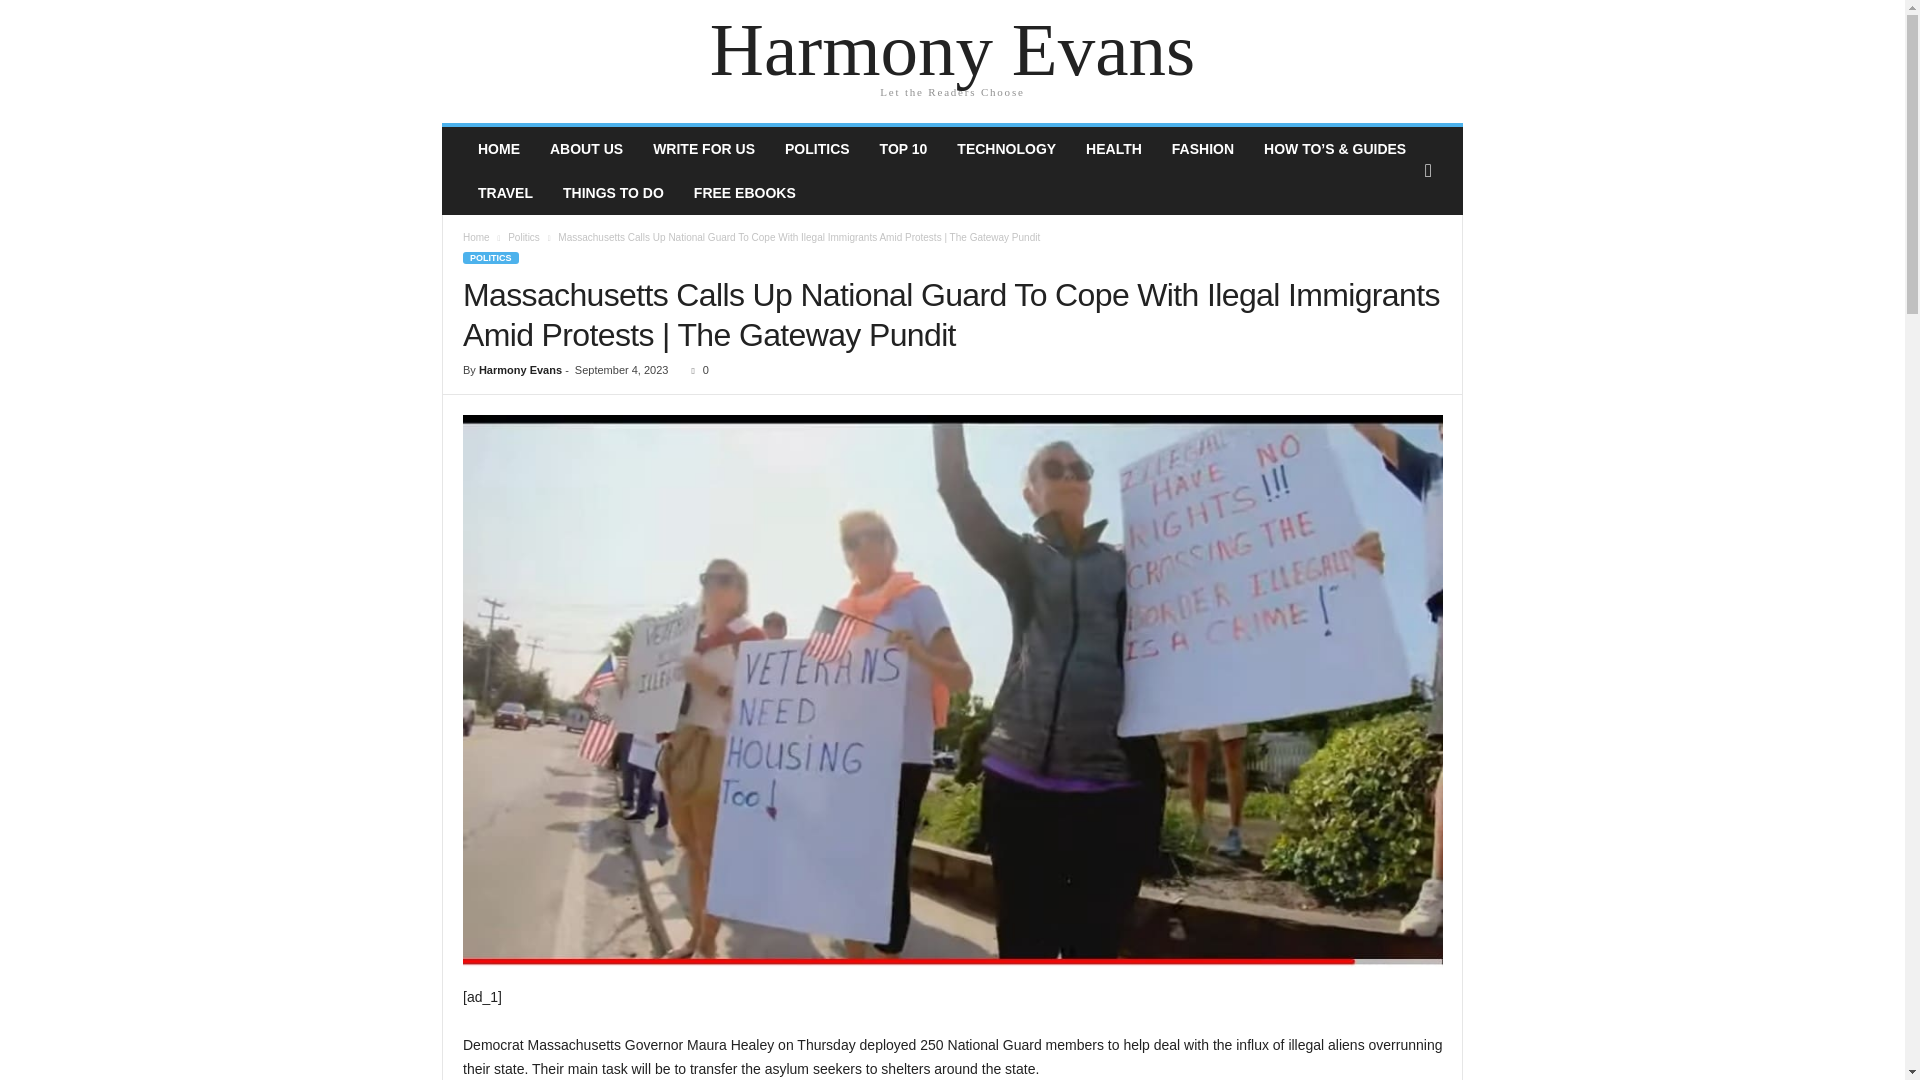 The image size is (1920, 1080). Describe the element at coordinates (524, 238) in the screenshot. I see `View all posts in Politics` at that location.